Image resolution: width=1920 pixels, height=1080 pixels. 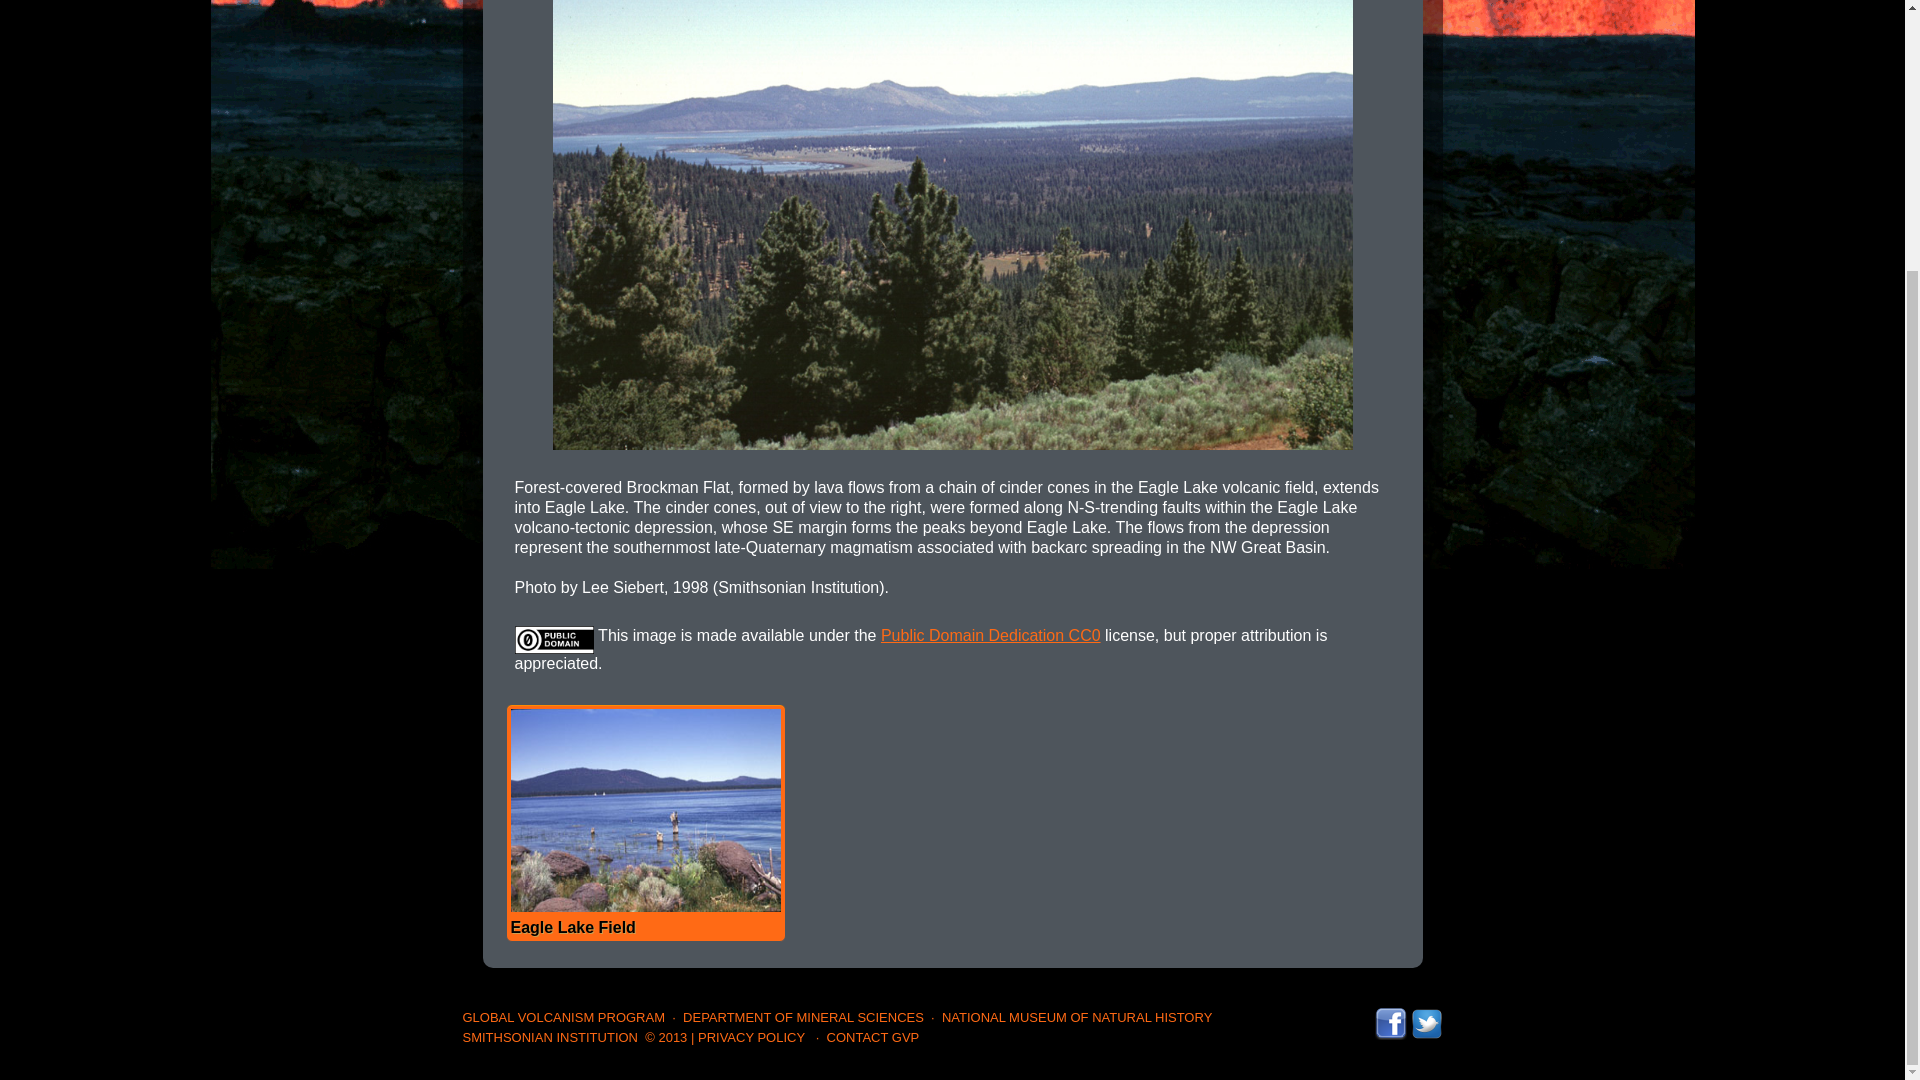 What do you see at coordinates (1390, 1016) in the screenshot?
I see `Facebook` at bounding box center [1390, 1016].